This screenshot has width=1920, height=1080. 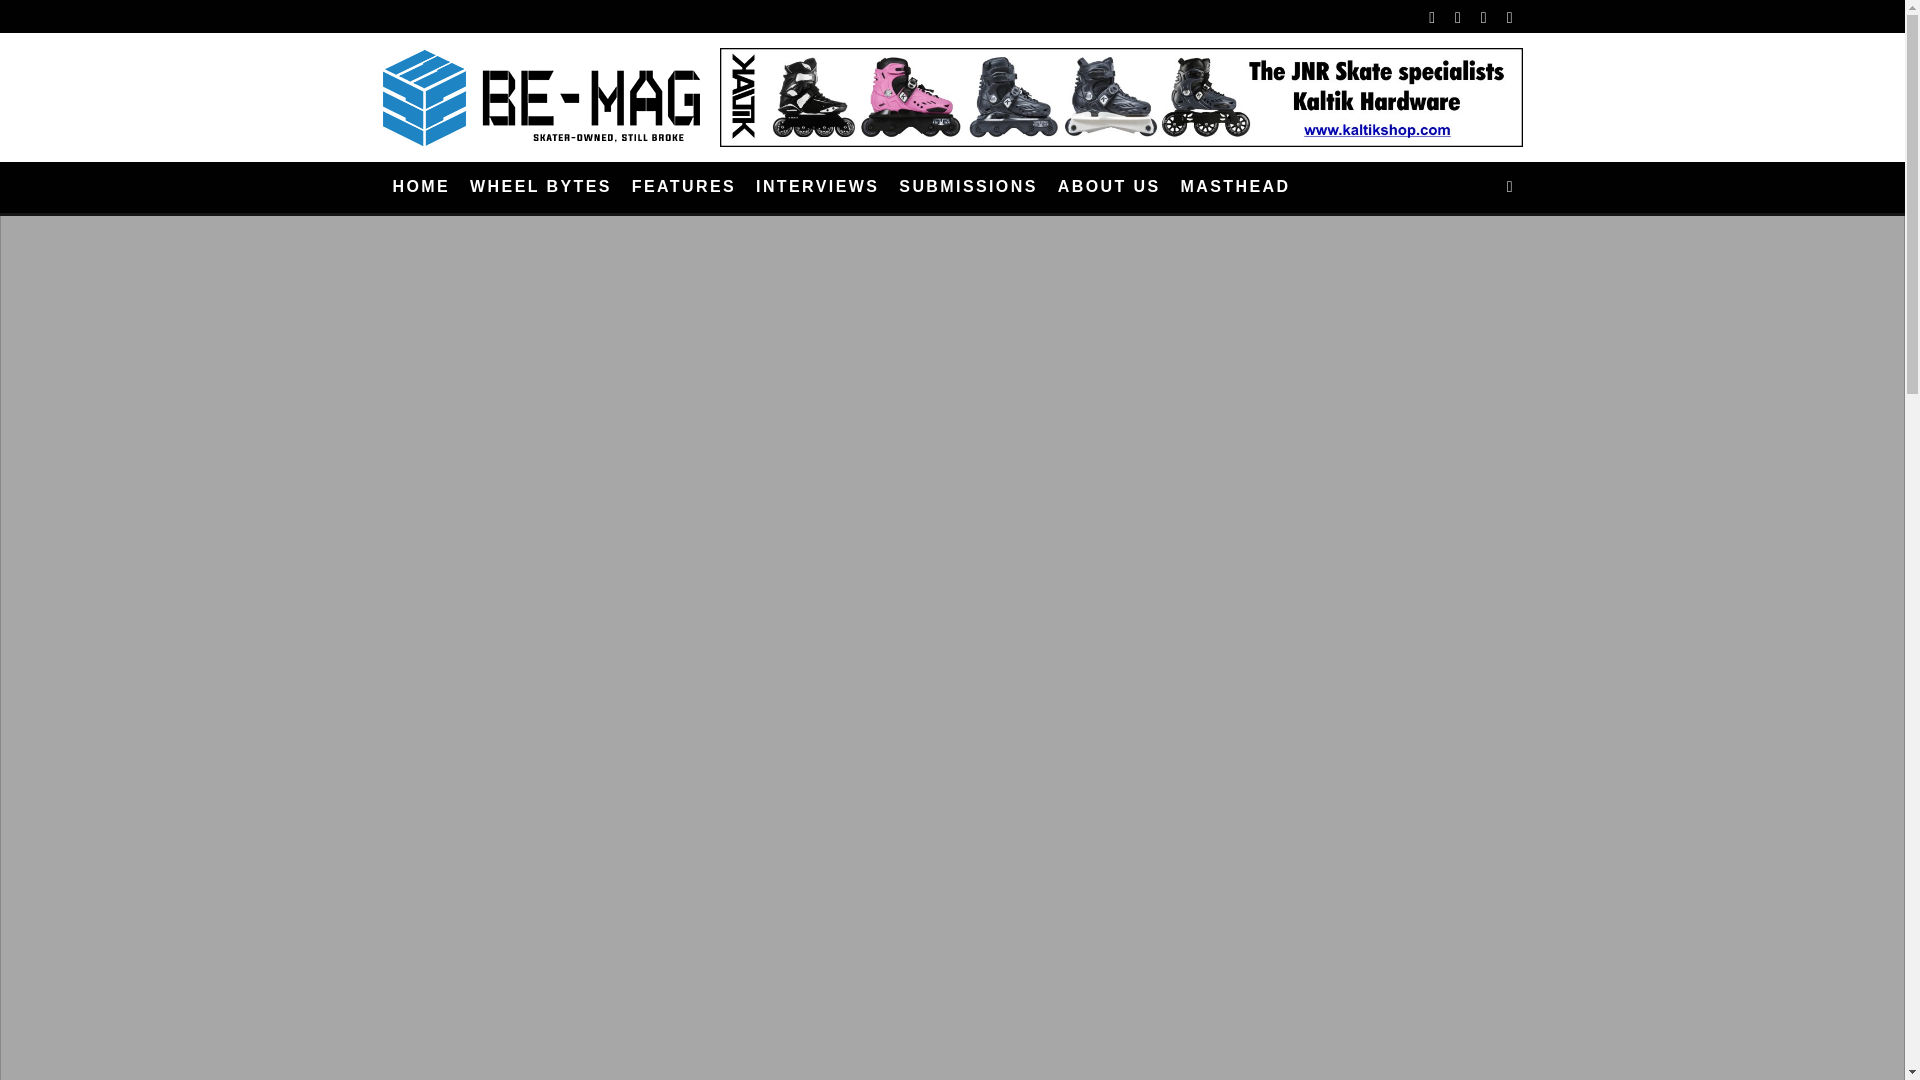 I want to click on FEATURES, so click(x=684, y=187).